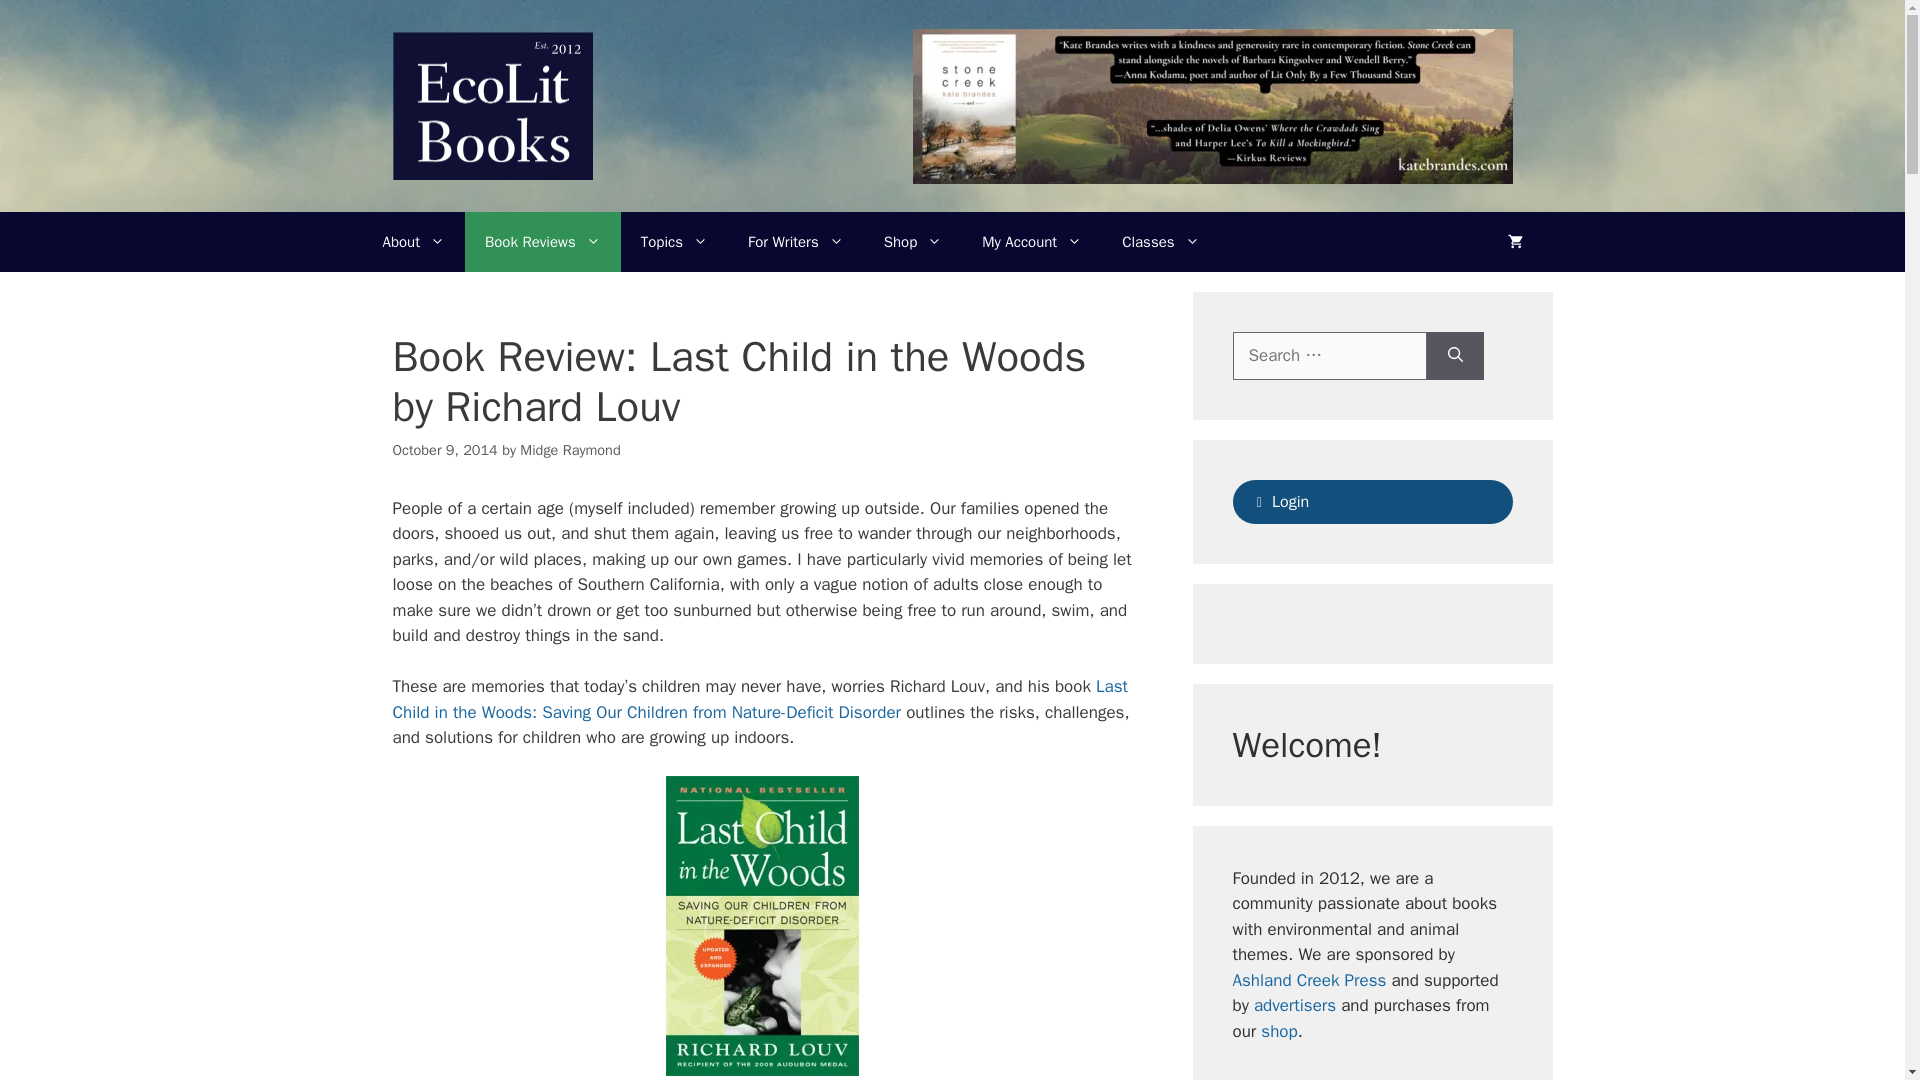 This screenshot has width=1920, height=1080. What do you see at coordinates (674, 242) in the screenshot?
I see `Topics` at bounding box center [674, 242].